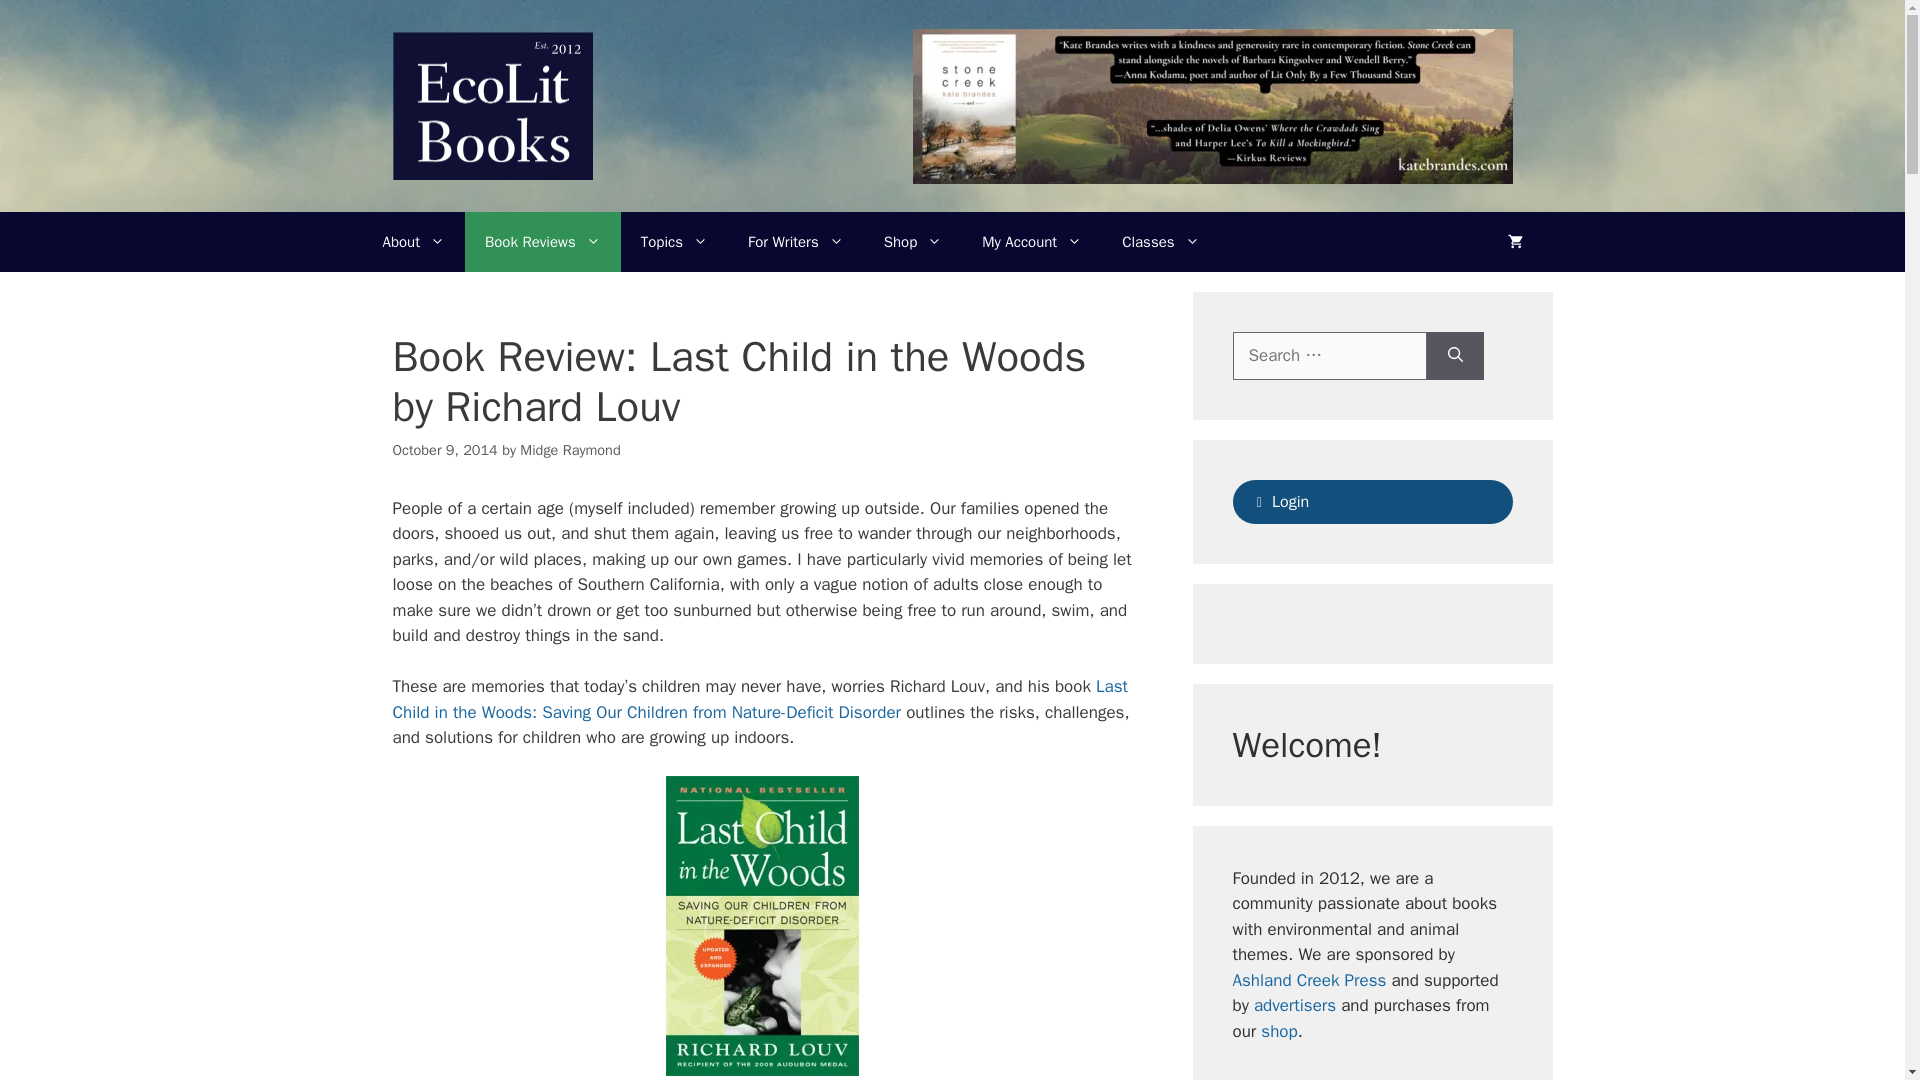 This screenshot has width=1920, height=1080. What do you see at coordinates (674, 242) in the screenshot?
I see `Topics` at bounding box center [674, 242].